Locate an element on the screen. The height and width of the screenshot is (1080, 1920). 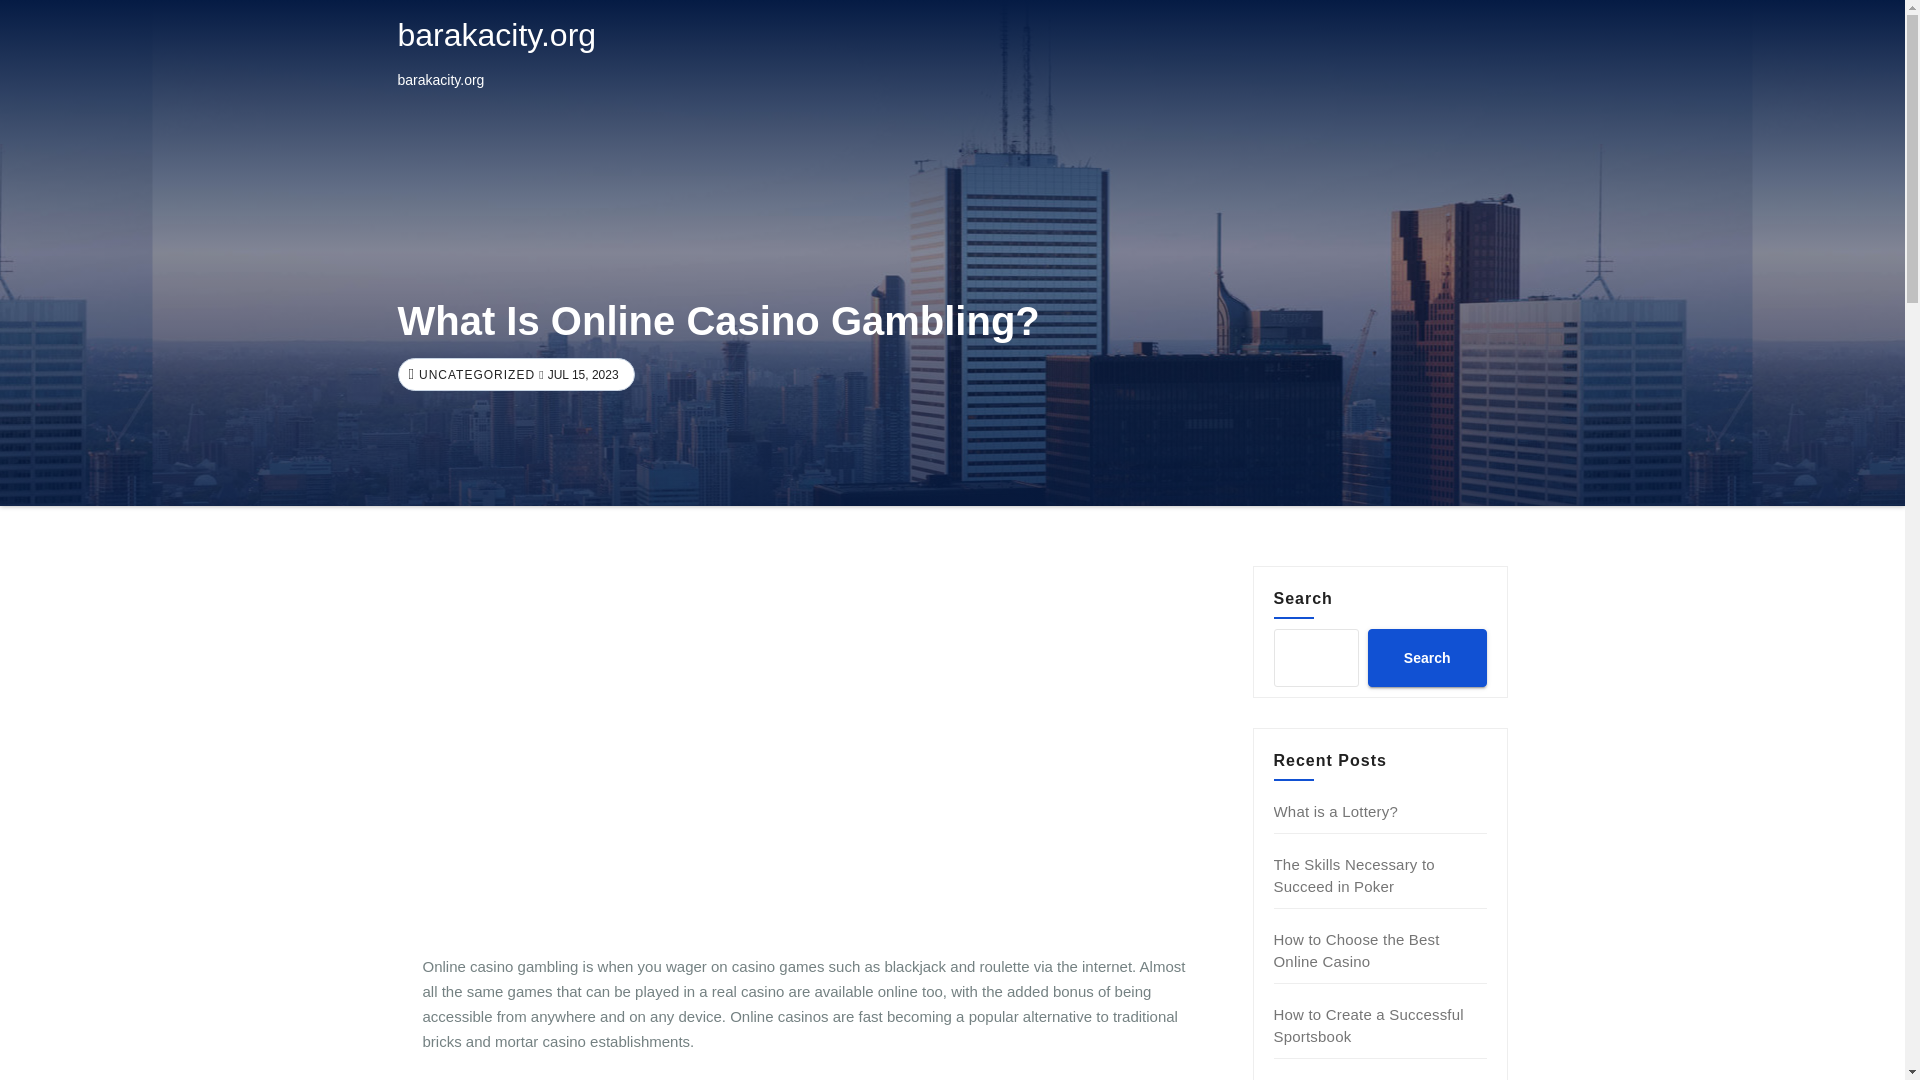
How to Choose the Best Online Casino is located at coordinates (1357, 950).